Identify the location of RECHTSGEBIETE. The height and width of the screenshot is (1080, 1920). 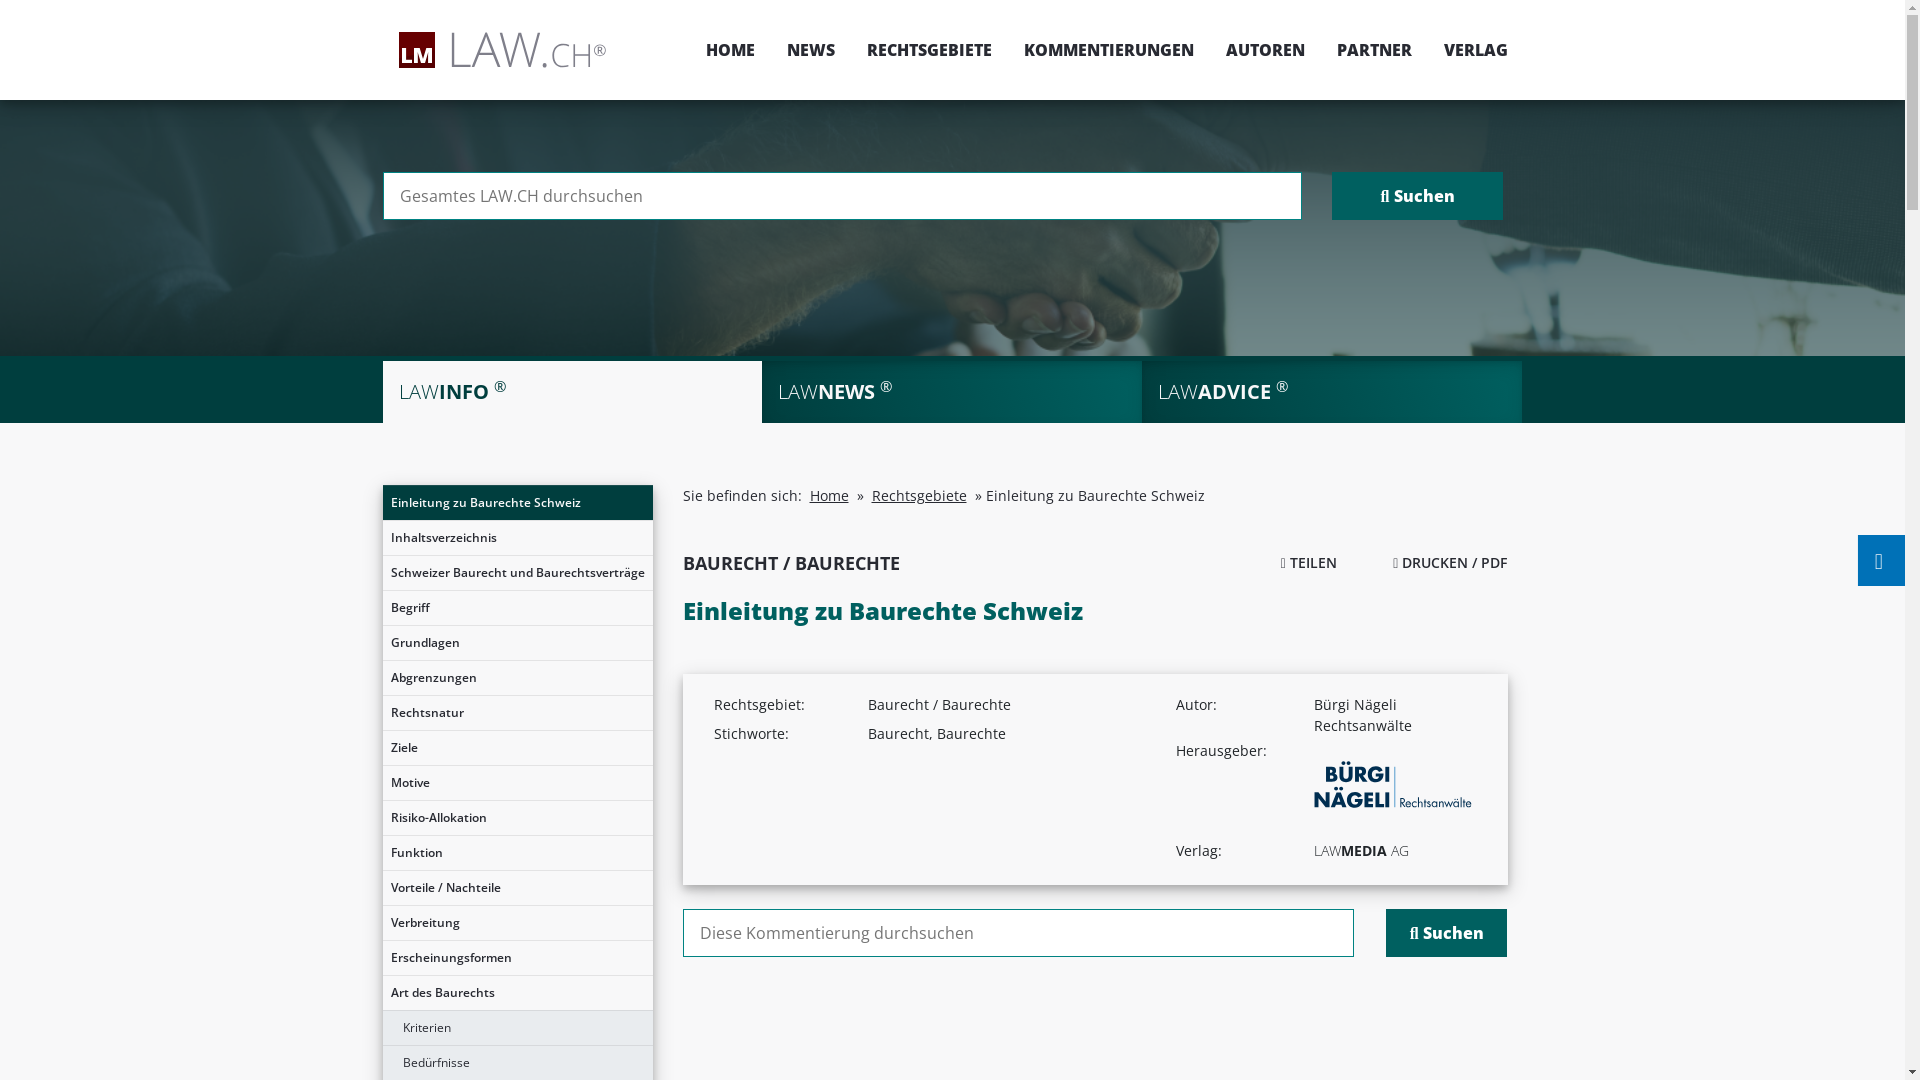
(928, 50).